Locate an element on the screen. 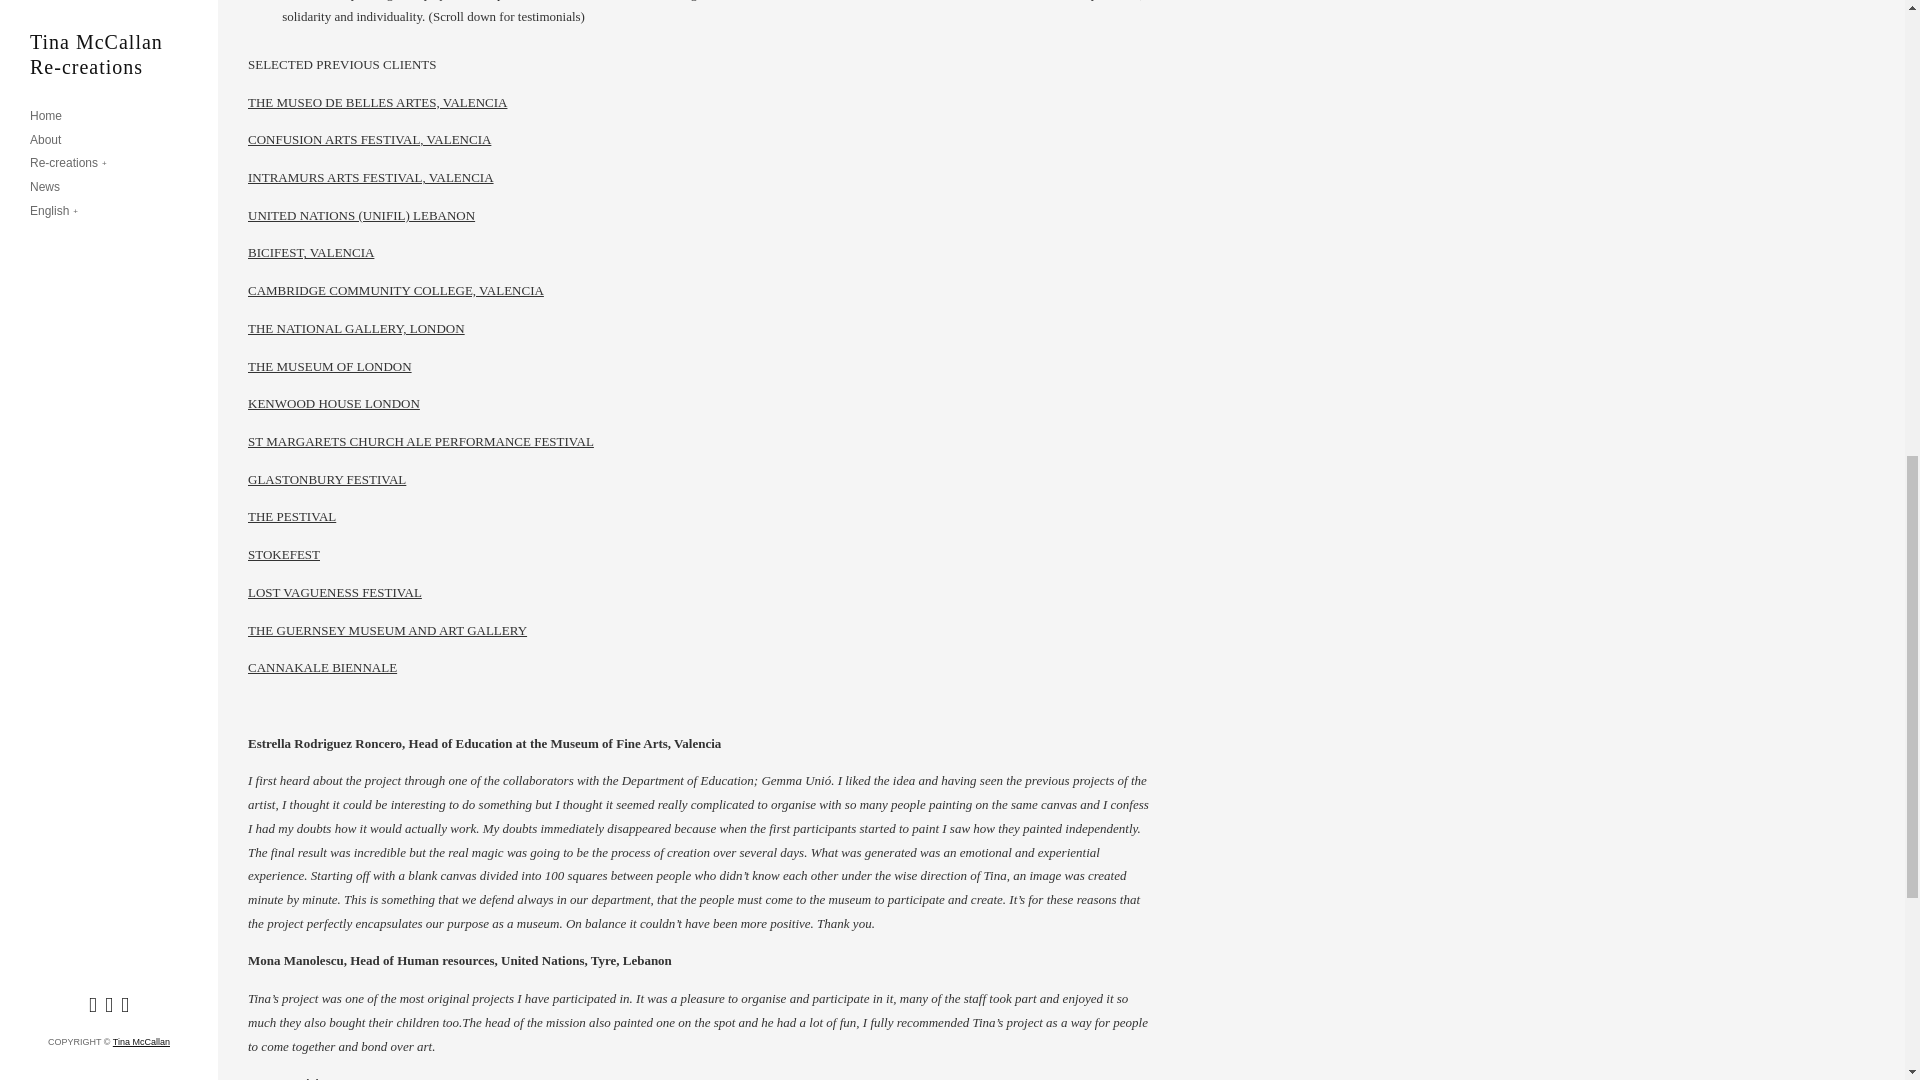 The width and height of the screenshot is (1920, 1080). CONFUSION ARTS FESTIVAL, VALENCIA is located at coordinates (369, 138).